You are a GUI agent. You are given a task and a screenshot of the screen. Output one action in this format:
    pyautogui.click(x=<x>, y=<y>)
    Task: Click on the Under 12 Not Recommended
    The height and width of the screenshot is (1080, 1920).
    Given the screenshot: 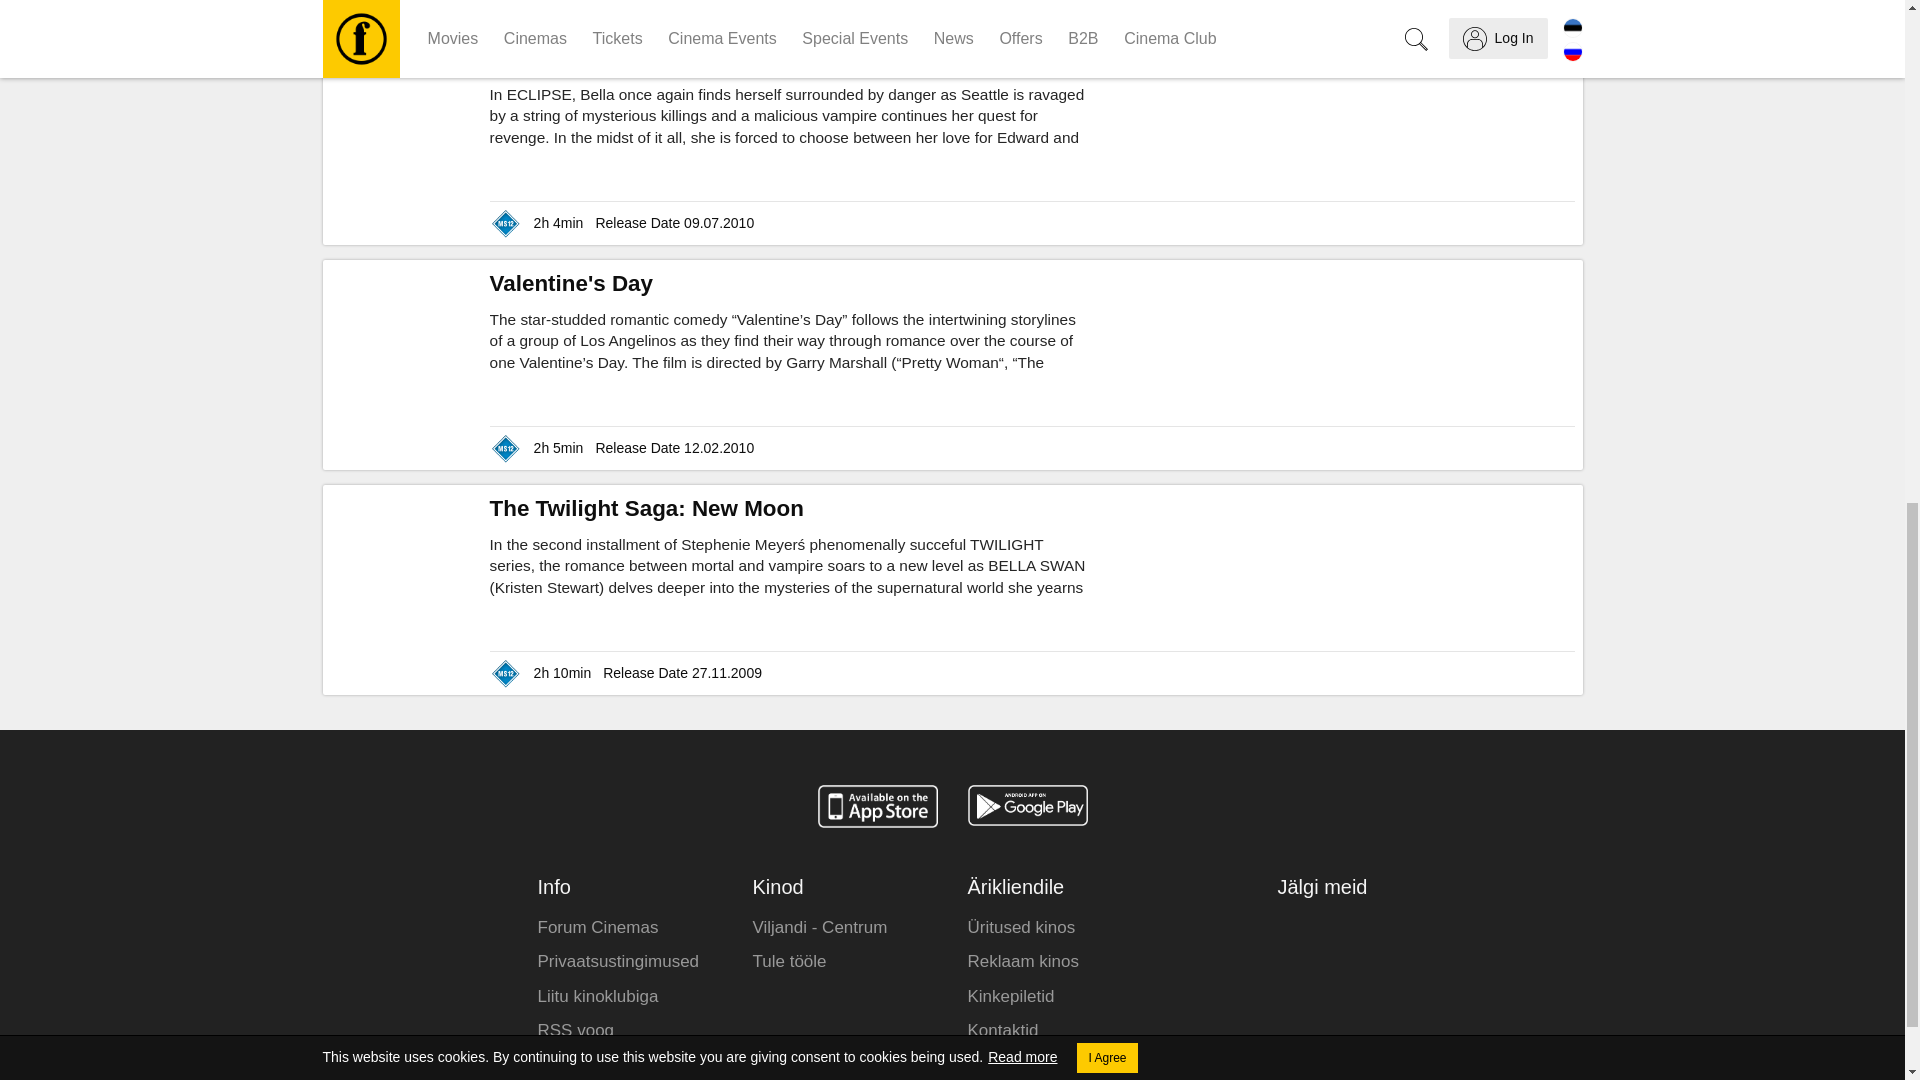 What is the action you would take?
    pyautogui.click(x=506, y=223)
    